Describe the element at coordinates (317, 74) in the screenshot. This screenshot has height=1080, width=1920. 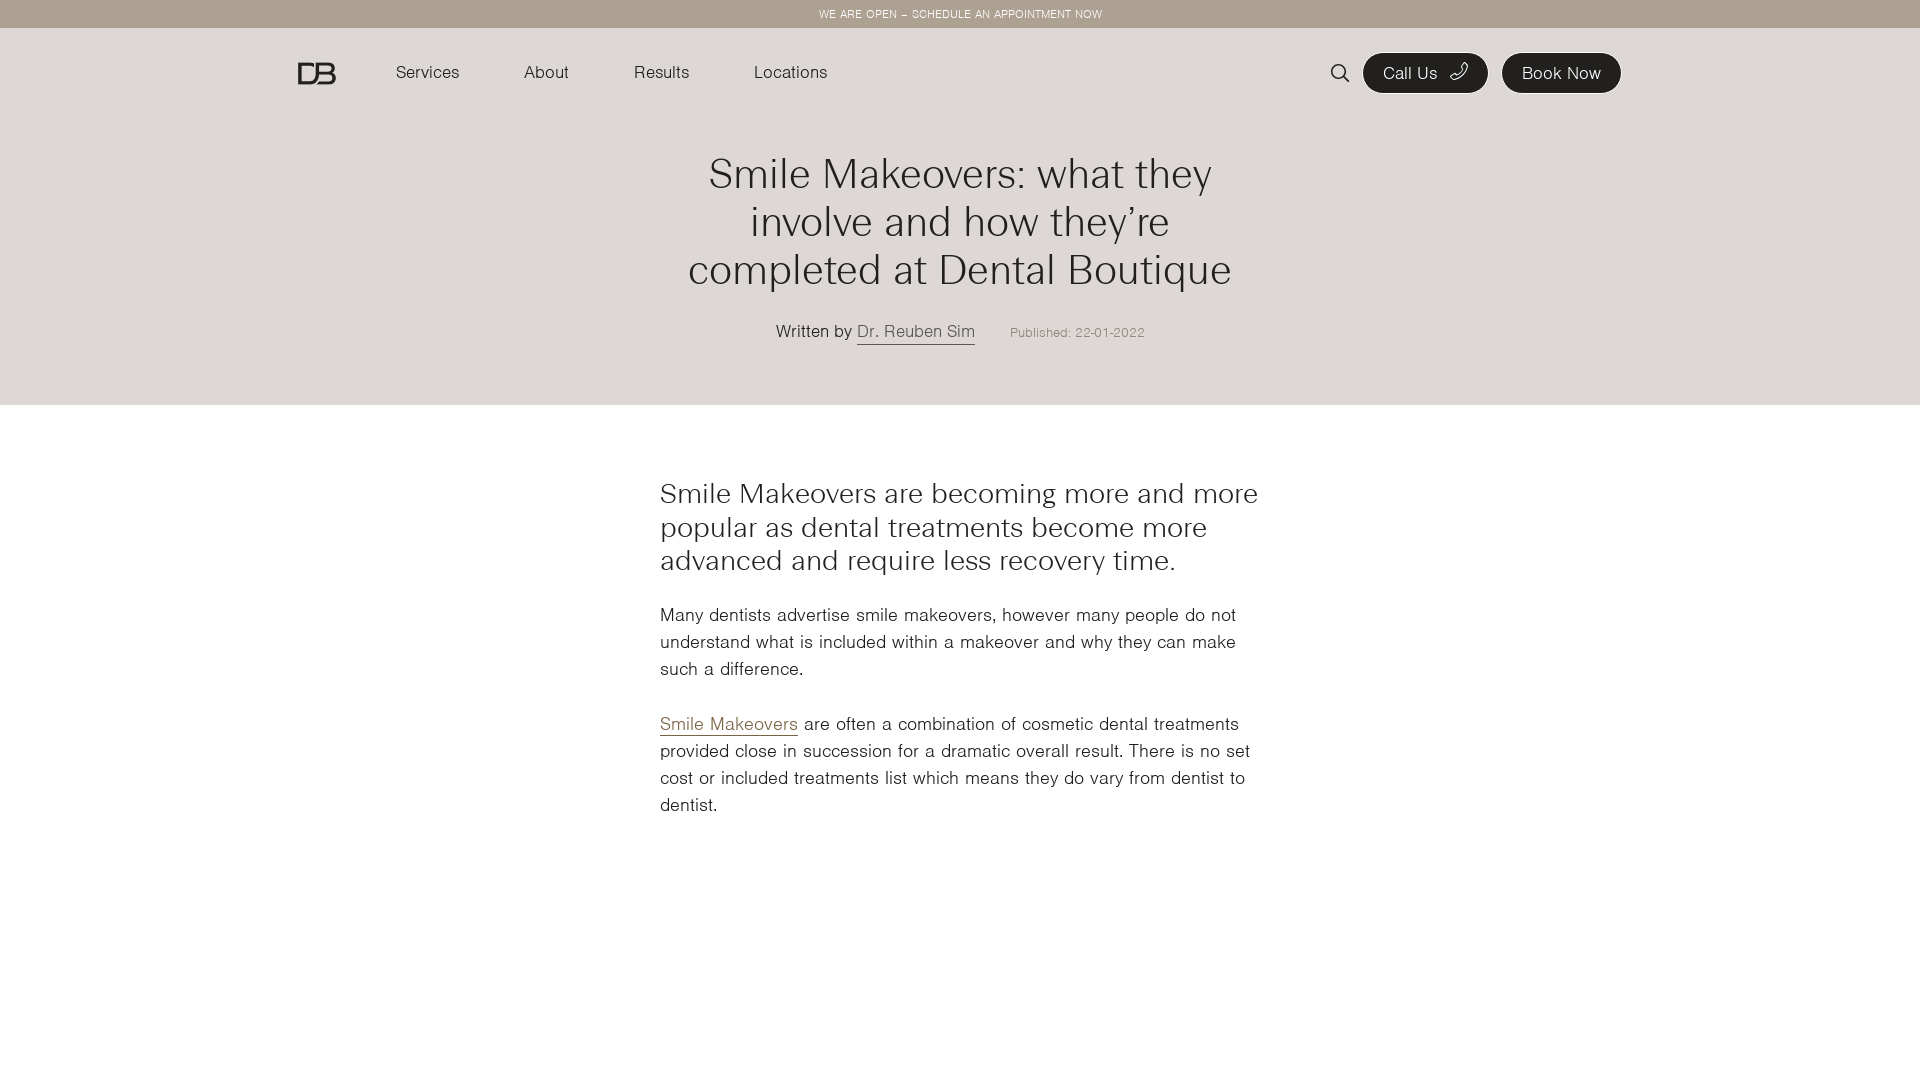
I see `Back to home` at that location.